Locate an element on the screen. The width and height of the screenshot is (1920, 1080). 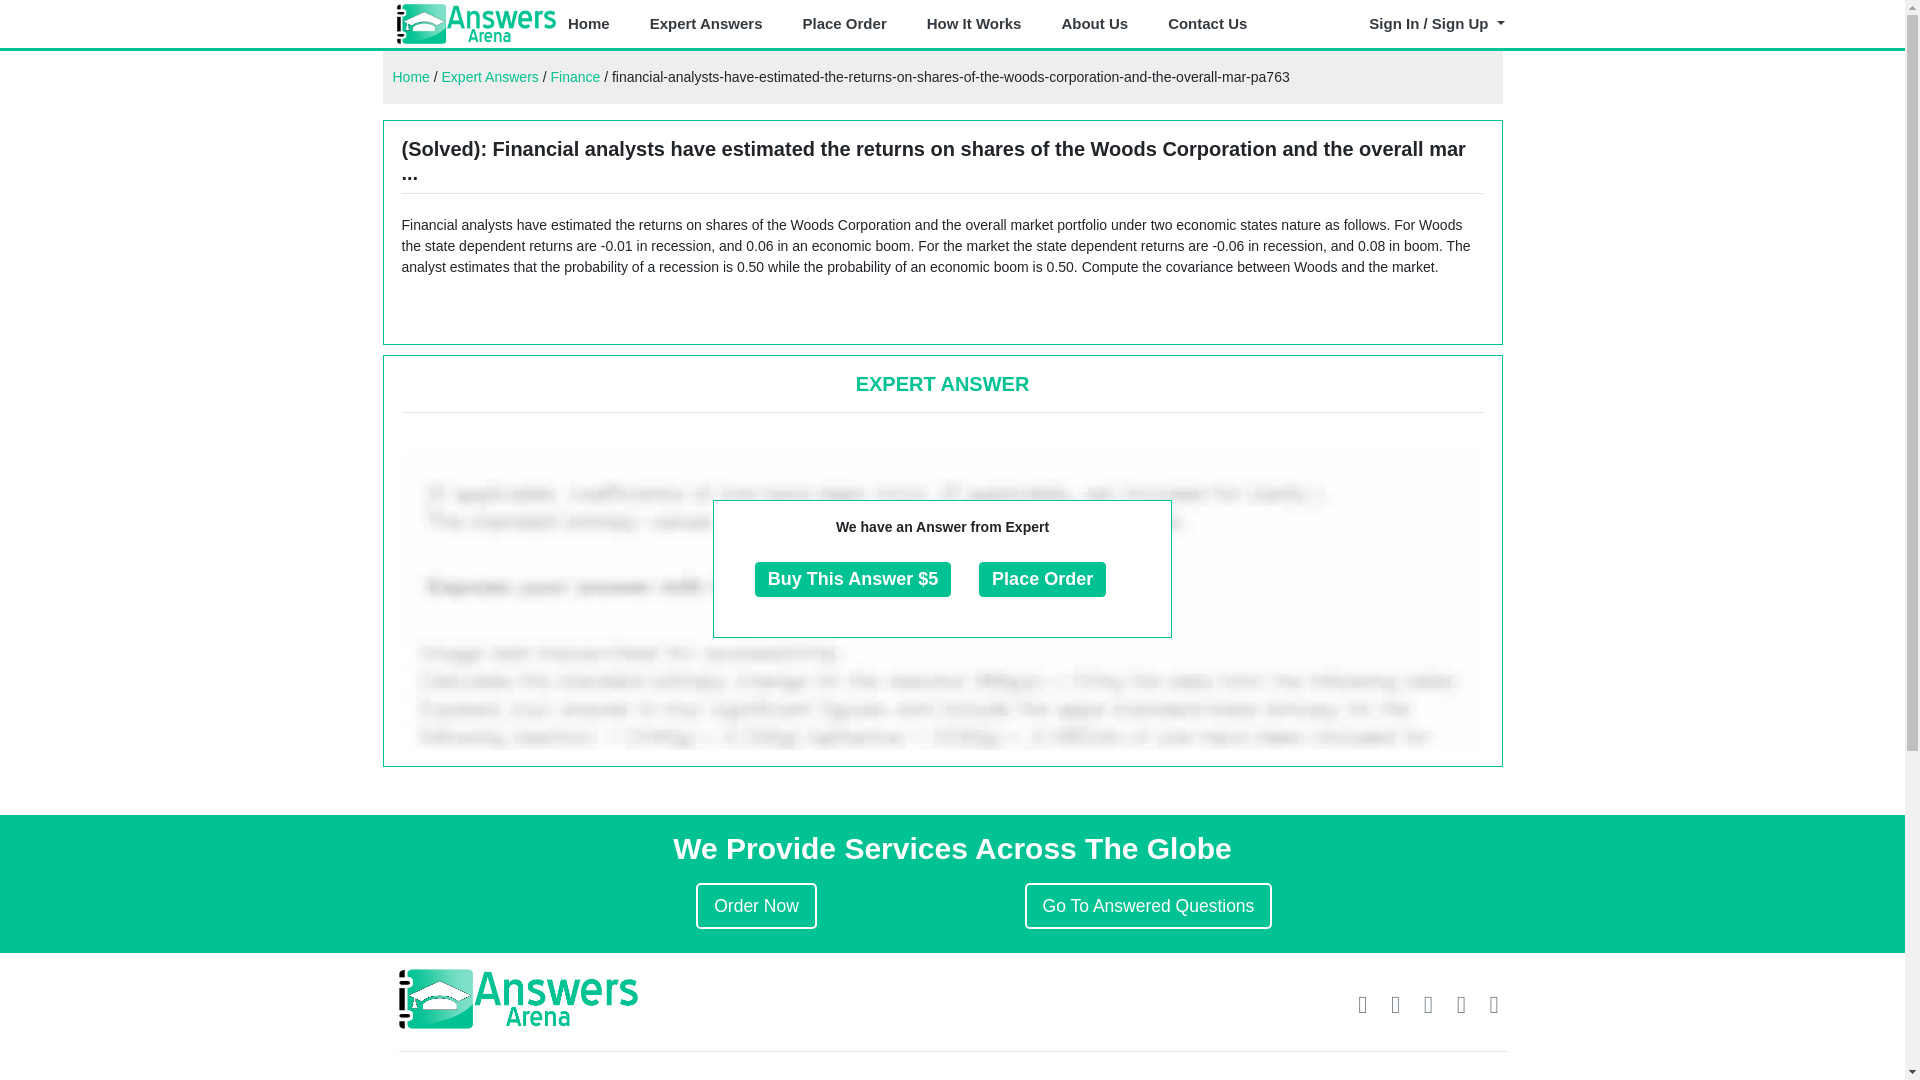
How It Works is located at coordinates (974, 24).